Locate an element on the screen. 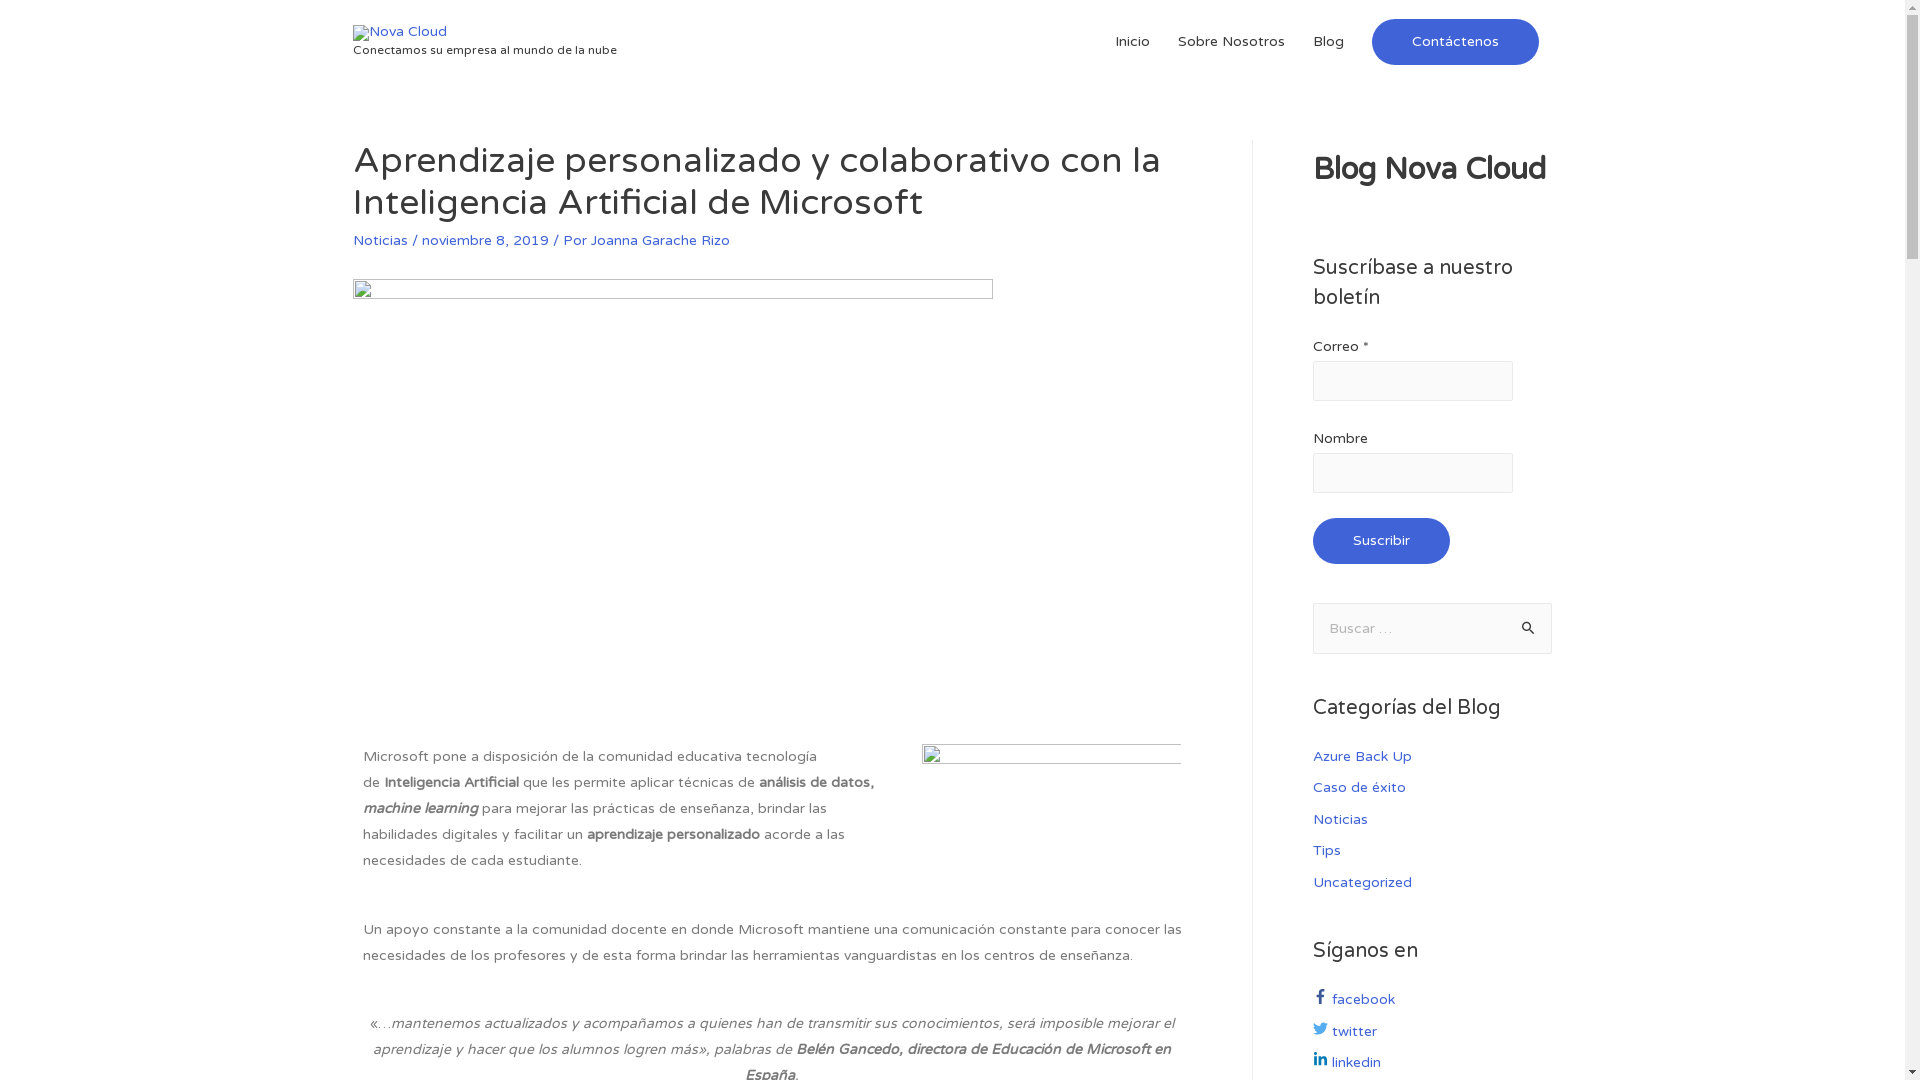 This screenshot has height=1080, width=1920. Uncategorized is located at coordinates (1362, 882).